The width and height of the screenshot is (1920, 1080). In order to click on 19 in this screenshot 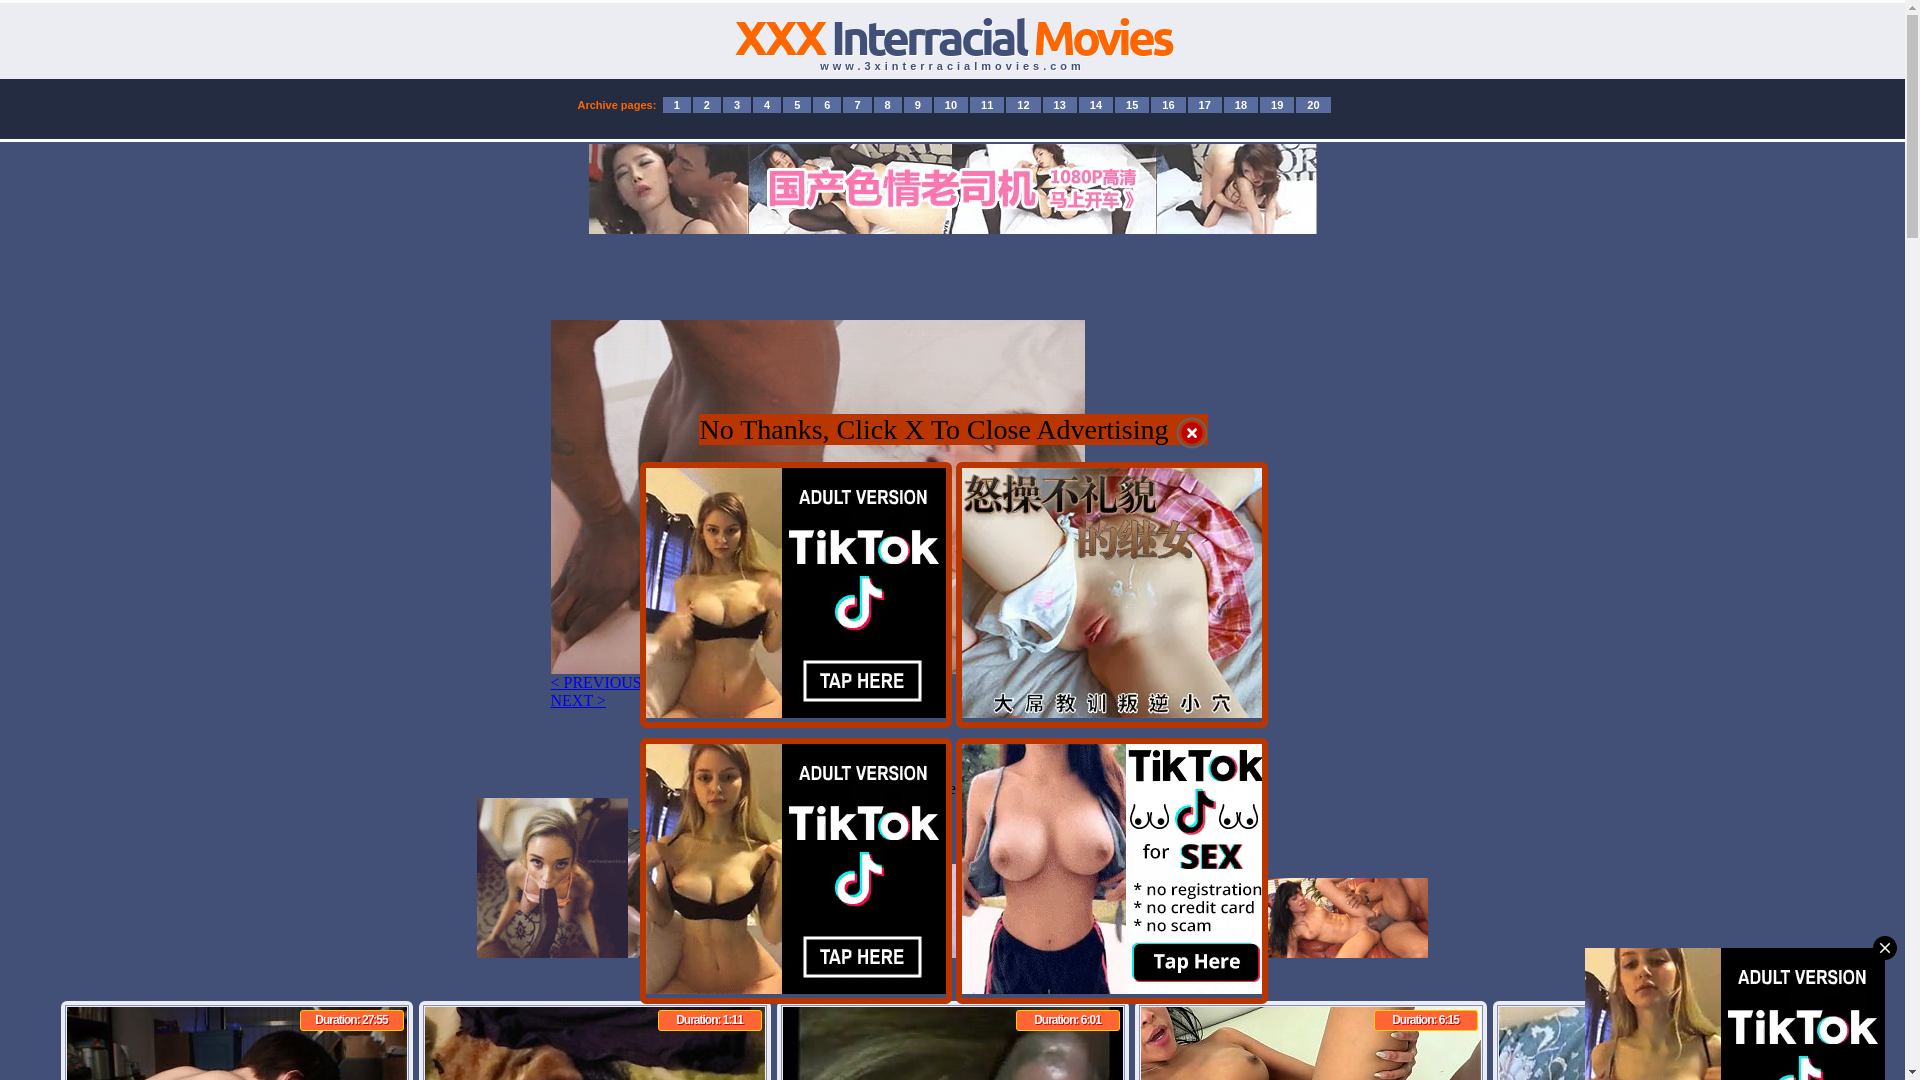, I will do `click(1277, 105)`.